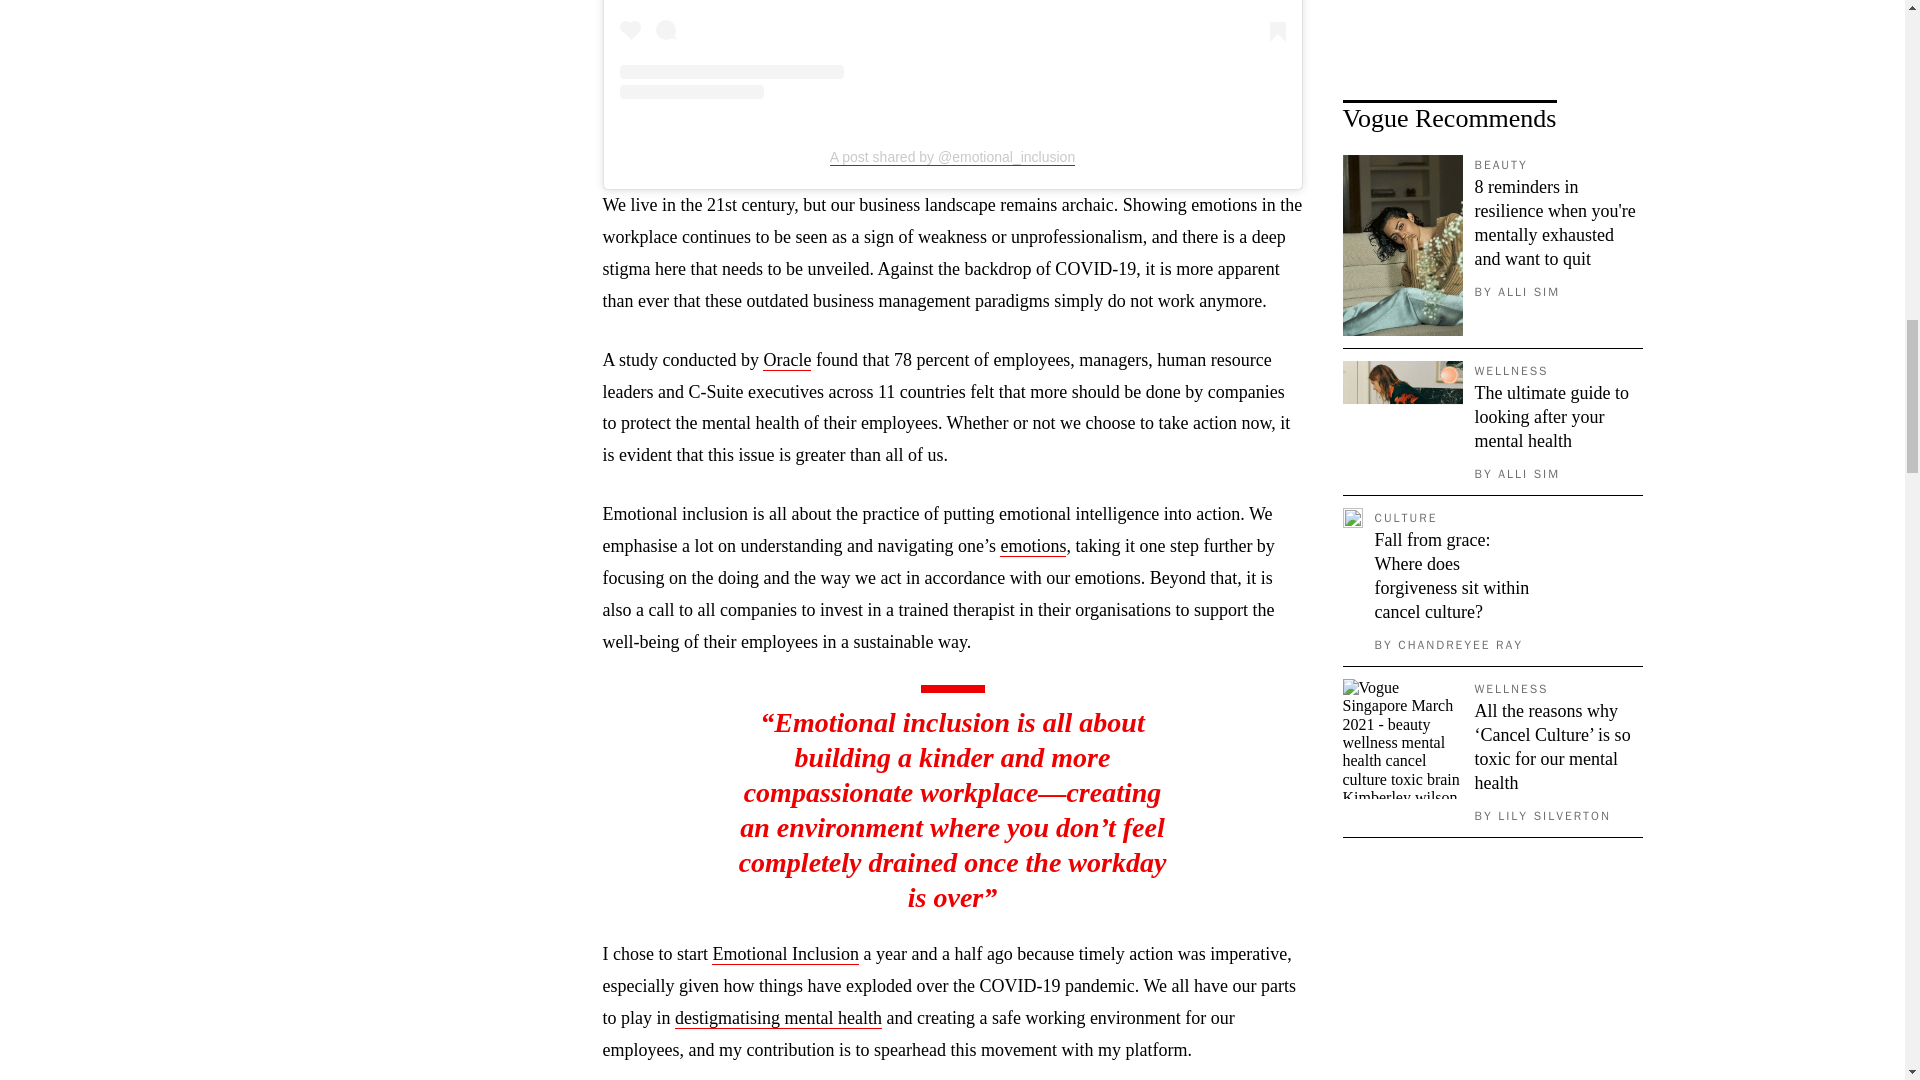 Image resolution: width=1920 pixels, height=1080 pixels. Describe the element at coordinates (786, 360) in the screenshot. I see `Oracle` at that location.